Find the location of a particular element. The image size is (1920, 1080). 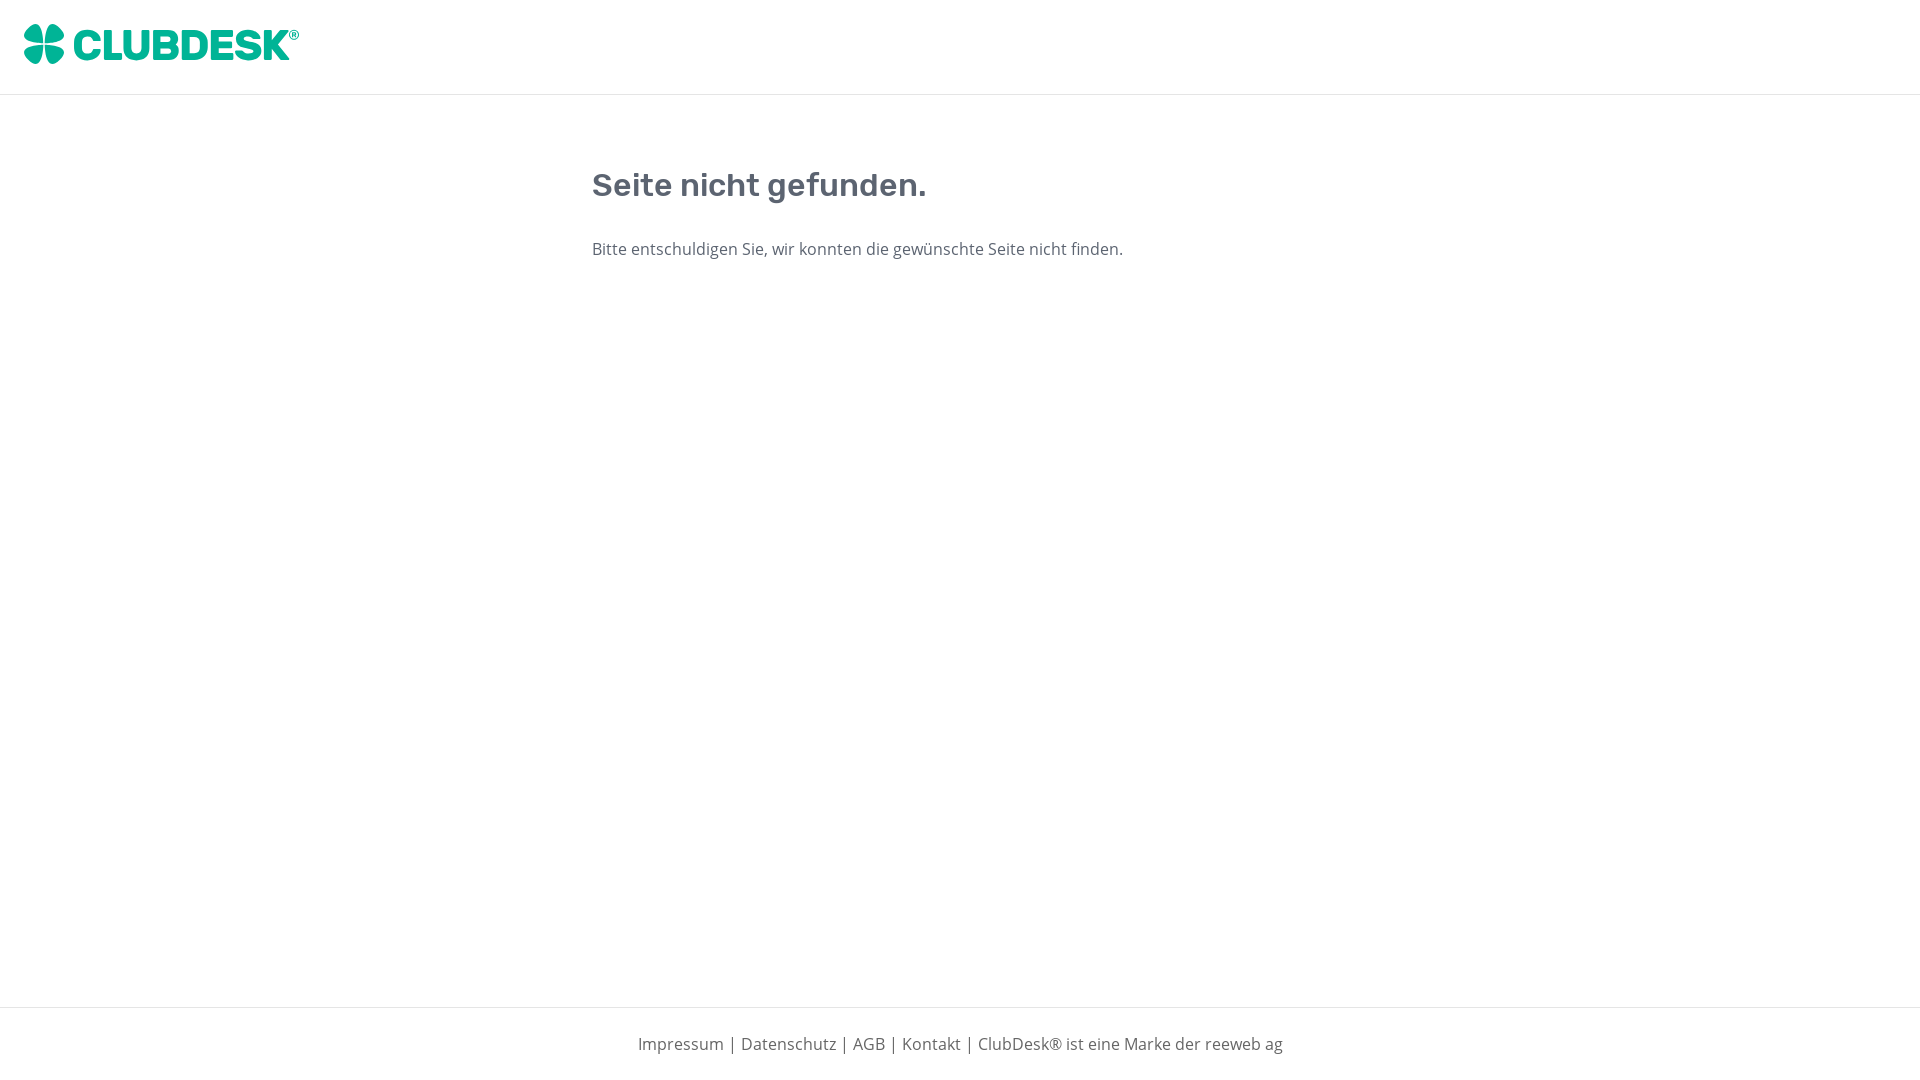

AGB is located at coordinates (868, 1044).